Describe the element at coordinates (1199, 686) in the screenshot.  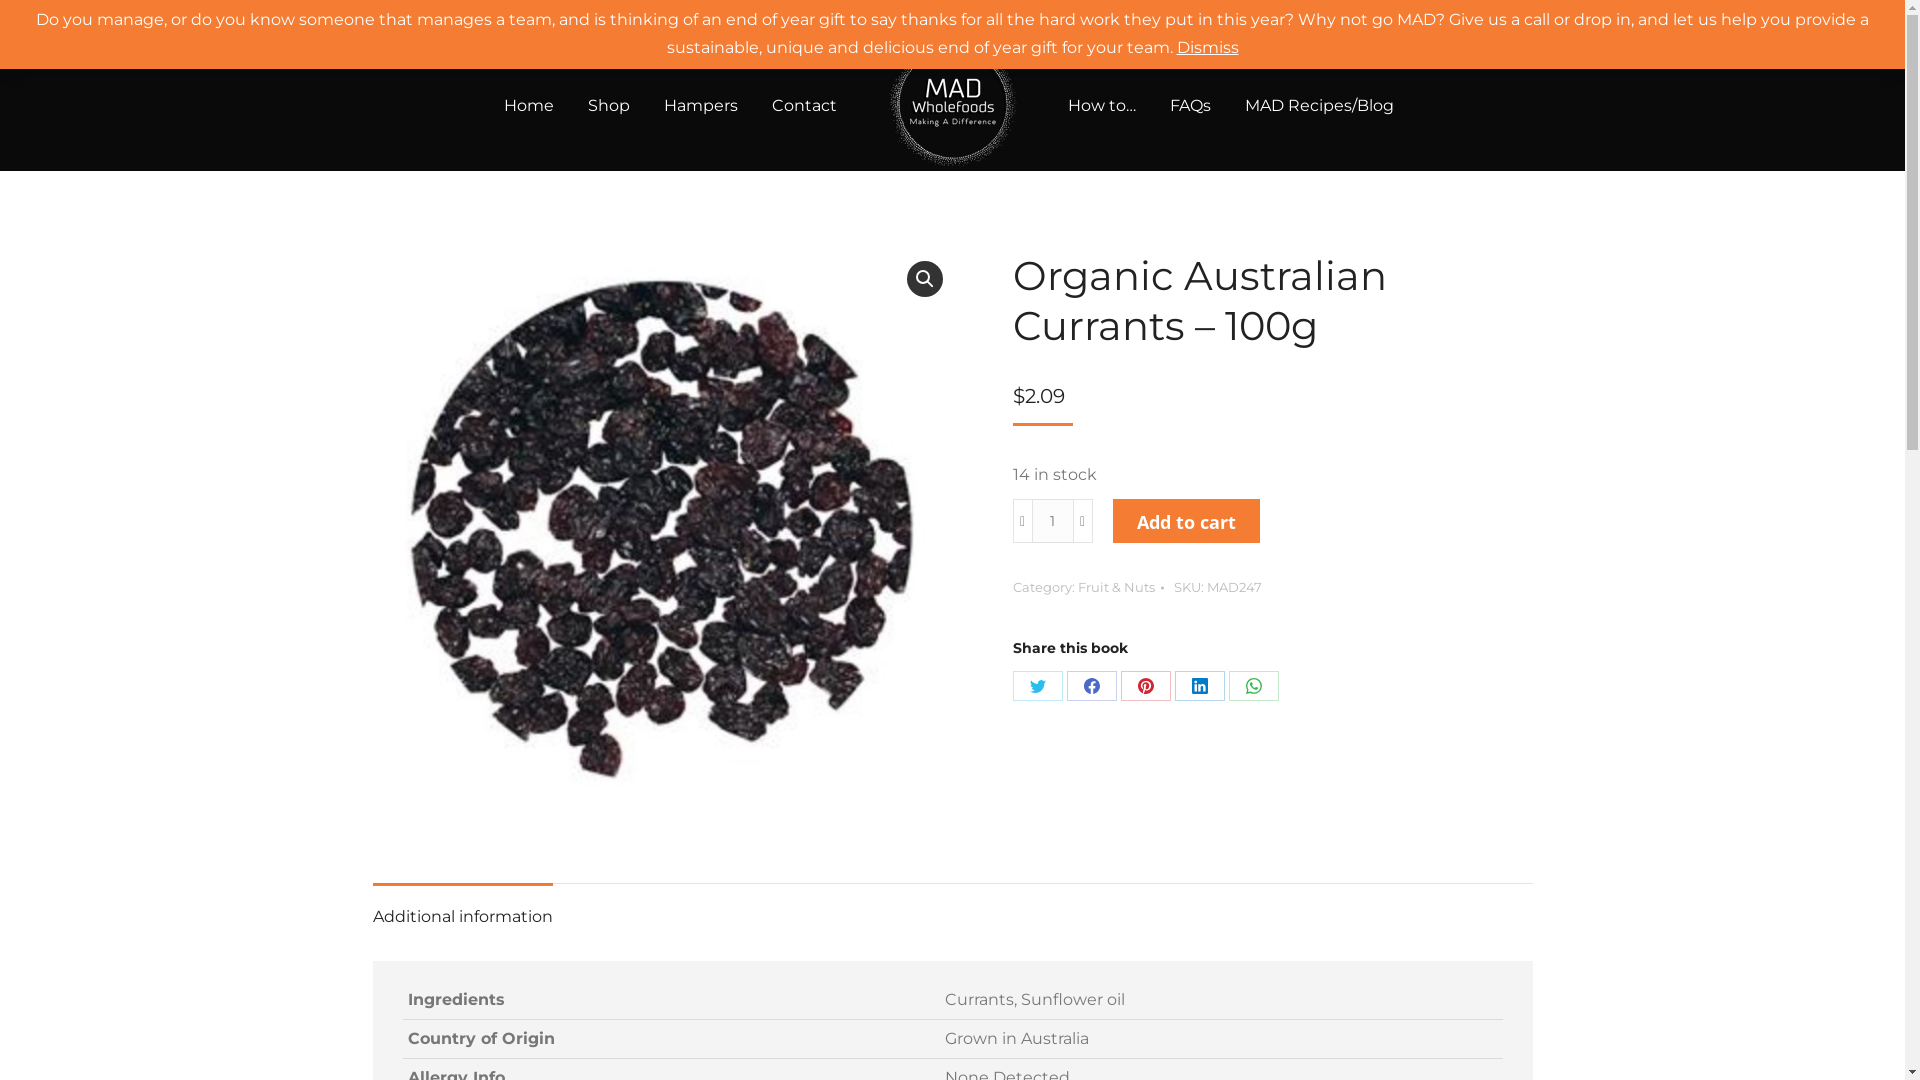
I see `Share on LinkedIn` at that location.